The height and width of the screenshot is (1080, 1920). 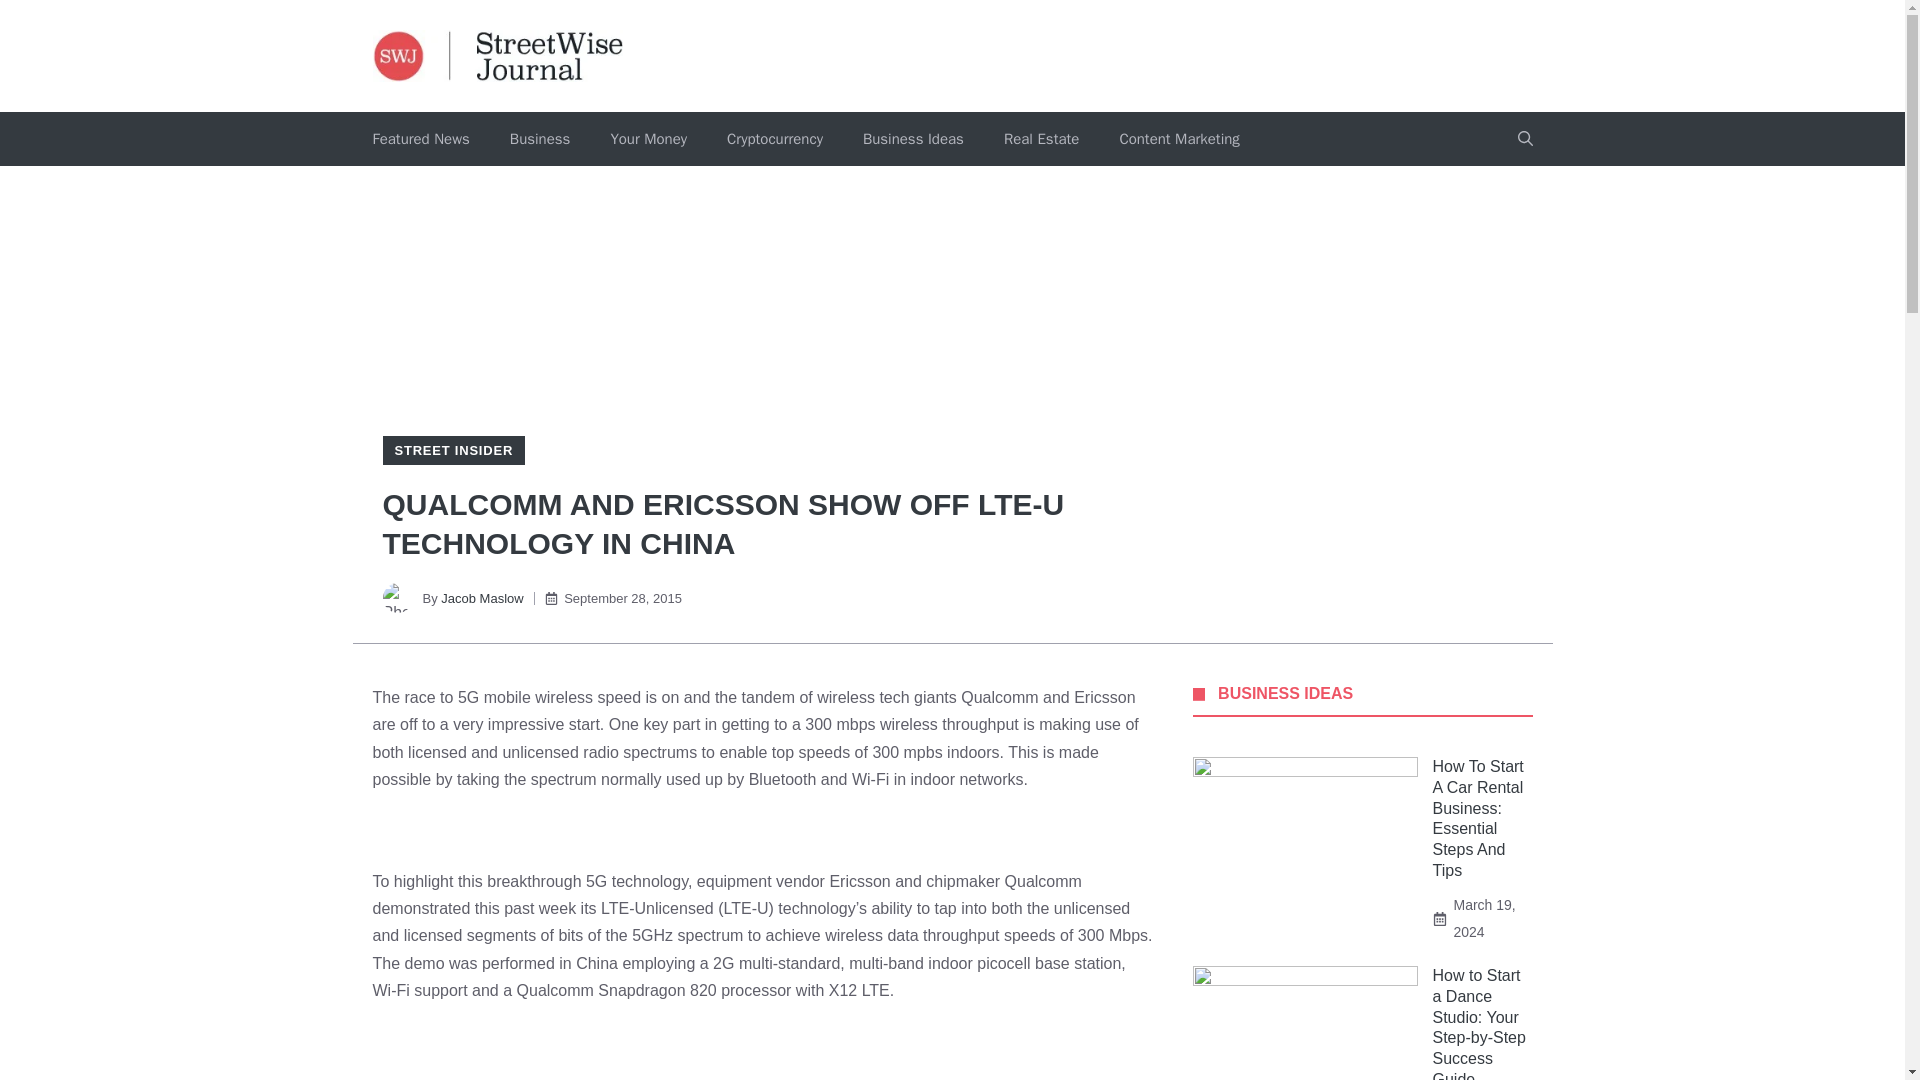 What do you see at coordinates (774, 139) in the screenshot?
I see `Cryptocurrency` at bounding box center [774, 139].